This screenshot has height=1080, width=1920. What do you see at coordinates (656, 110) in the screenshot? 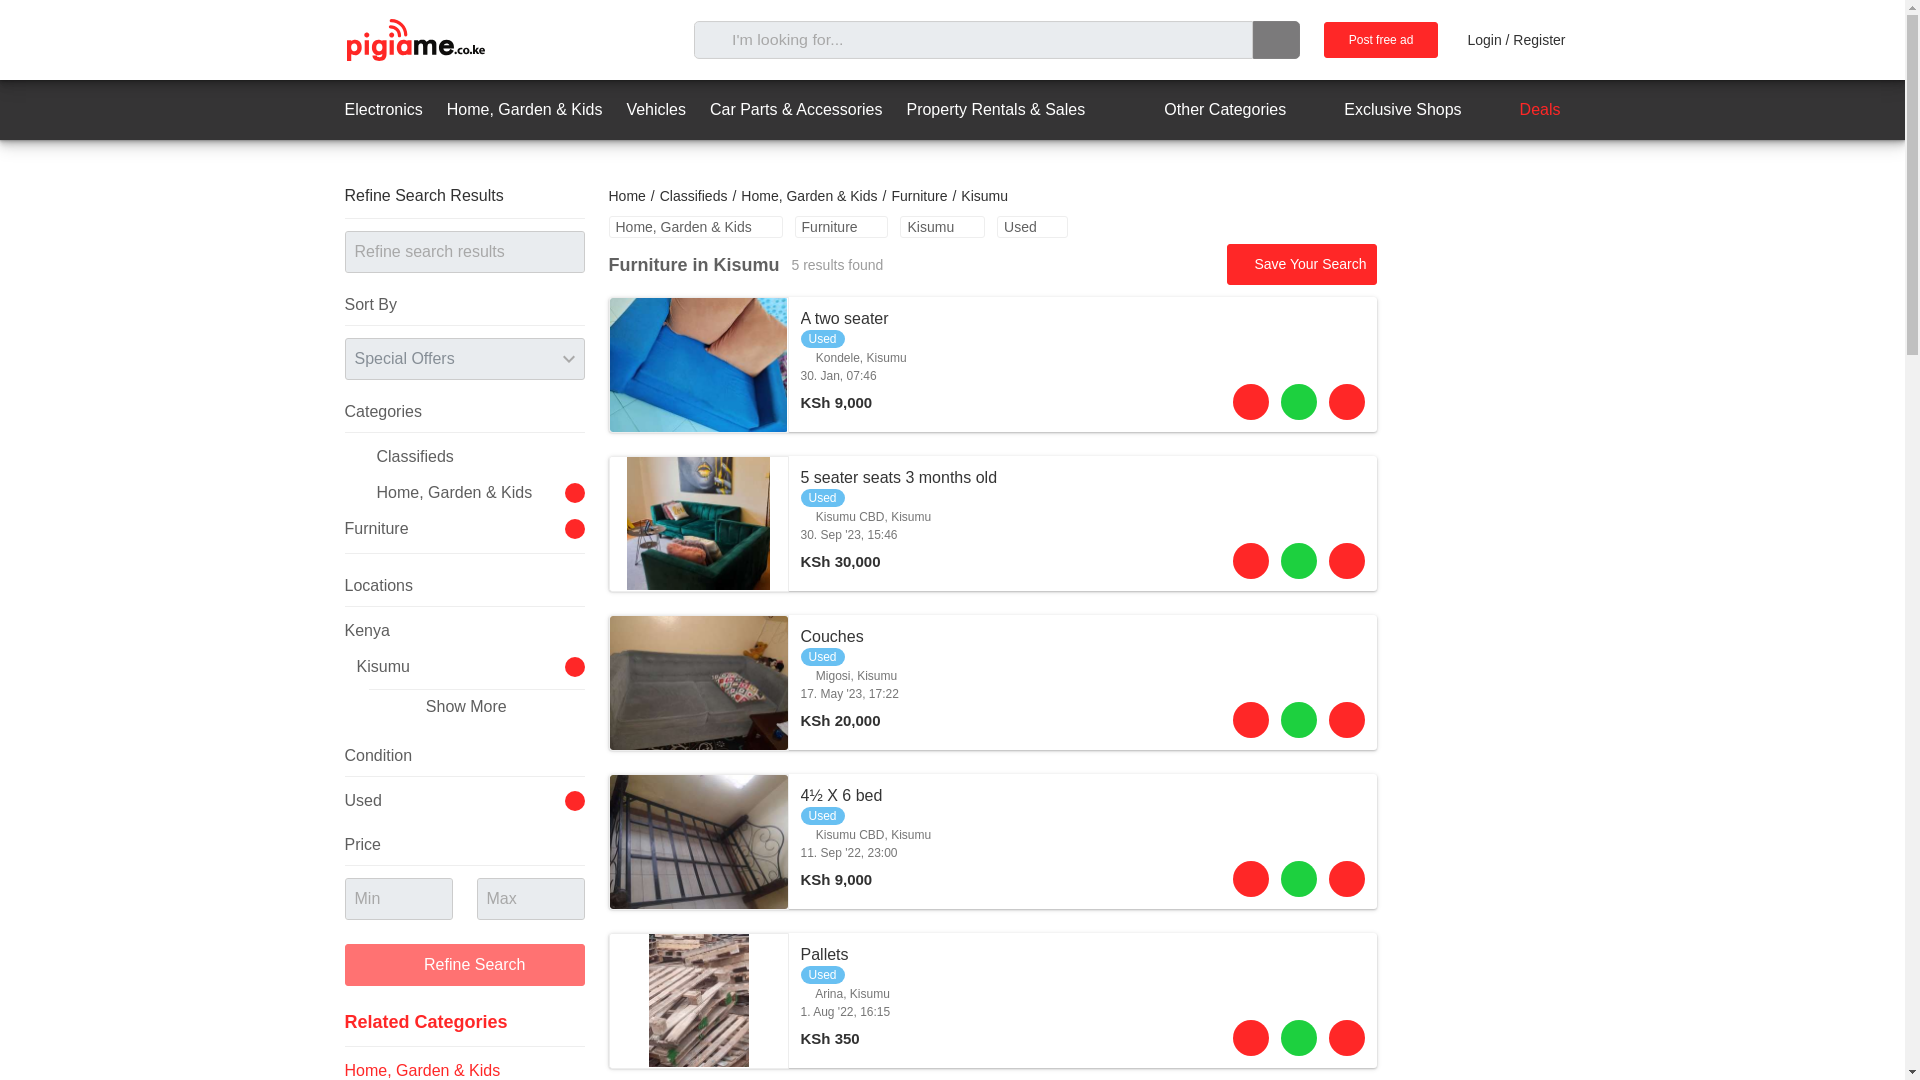
I see `Used` at bounding box center [656, 110].